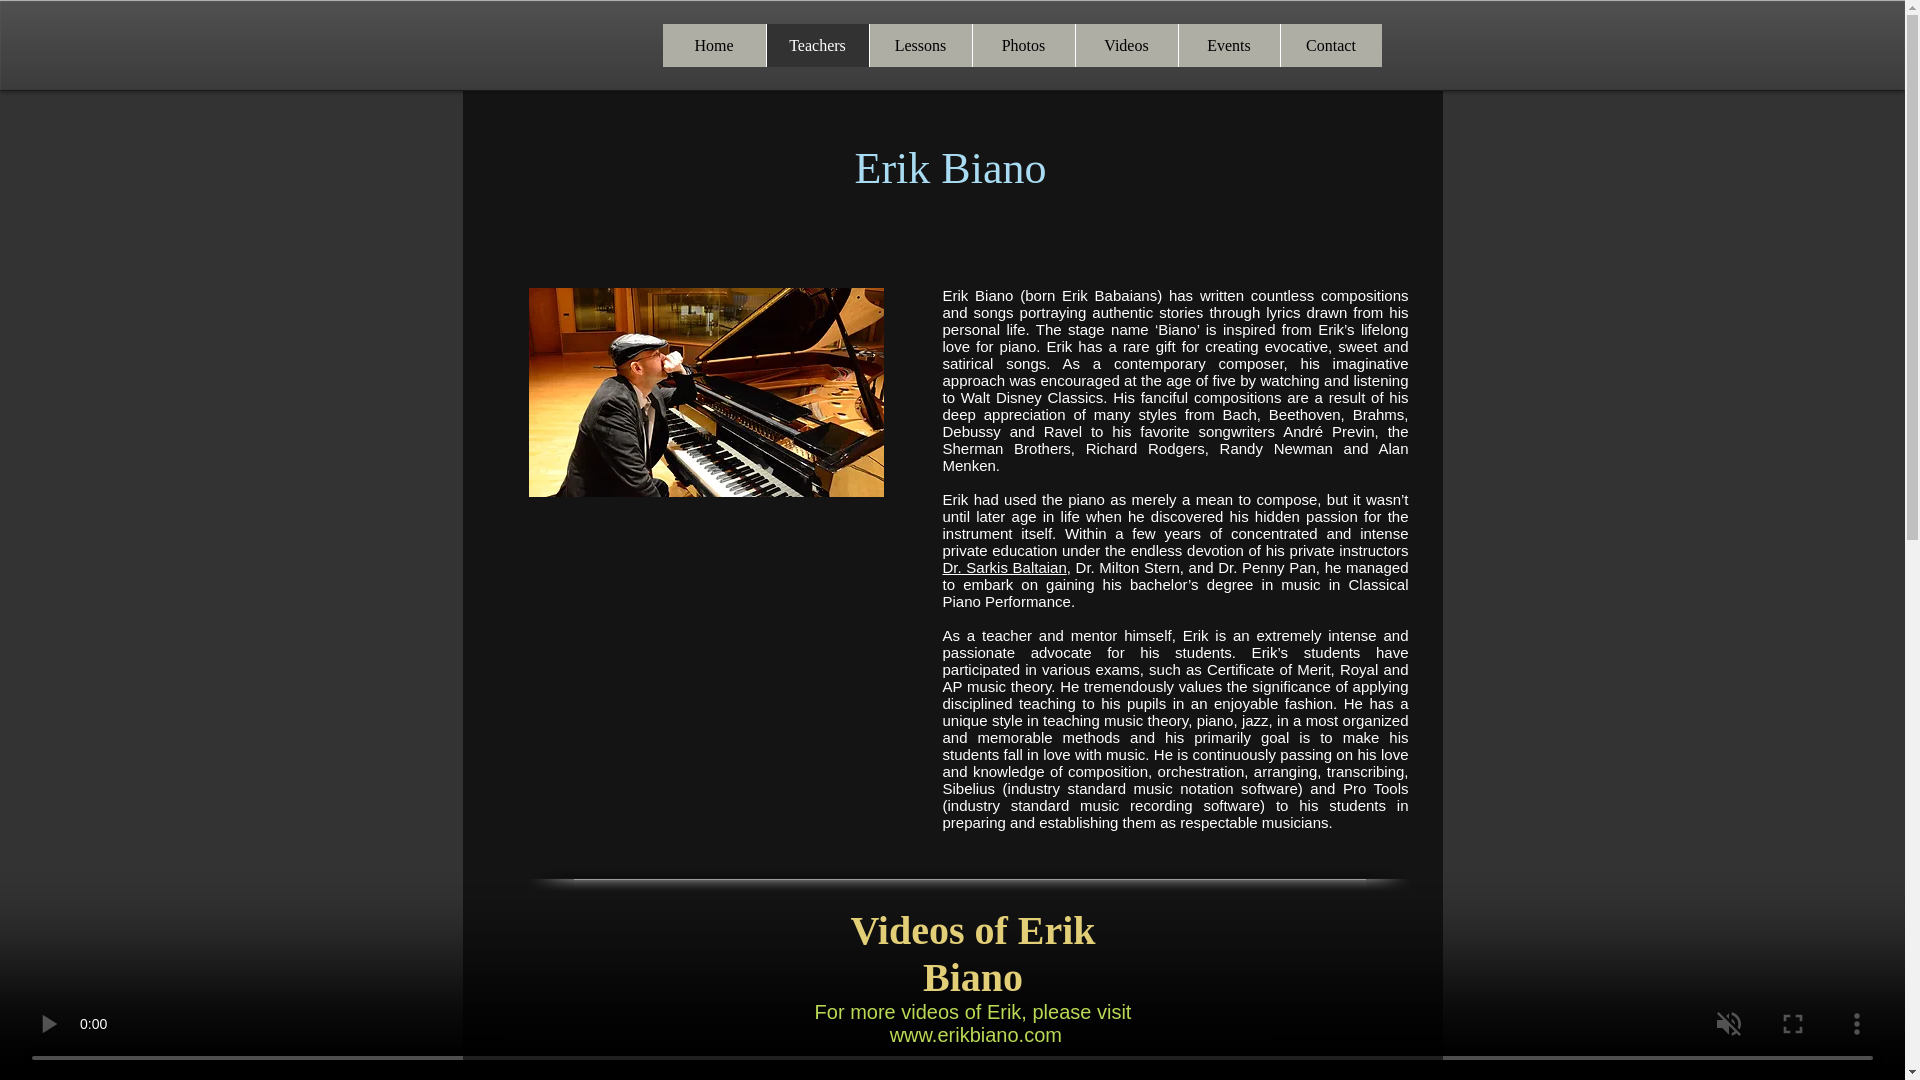  I want to click on Videos, so click(1124, 44).